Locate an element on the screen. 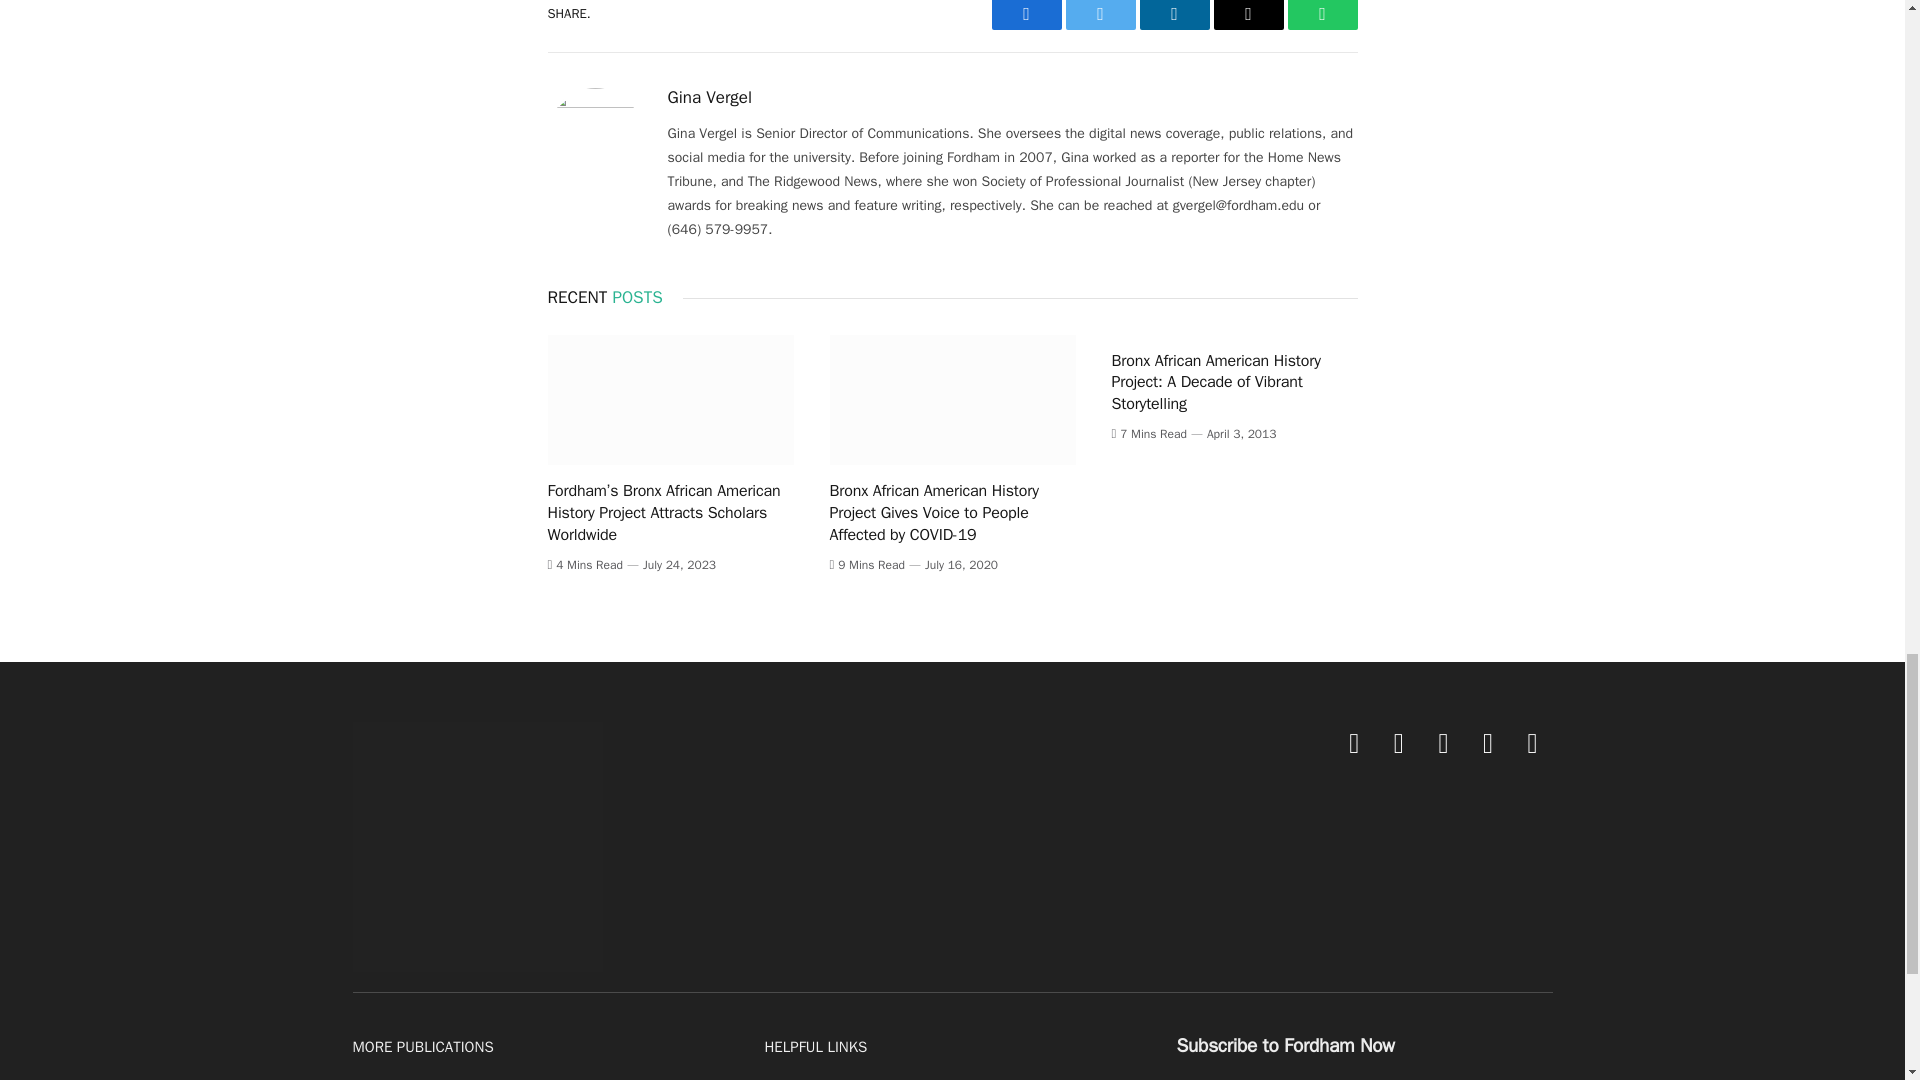 The height and width of the screenshot is (1080, 1920). Share on Facebook is located at coordinates (1026, 15).